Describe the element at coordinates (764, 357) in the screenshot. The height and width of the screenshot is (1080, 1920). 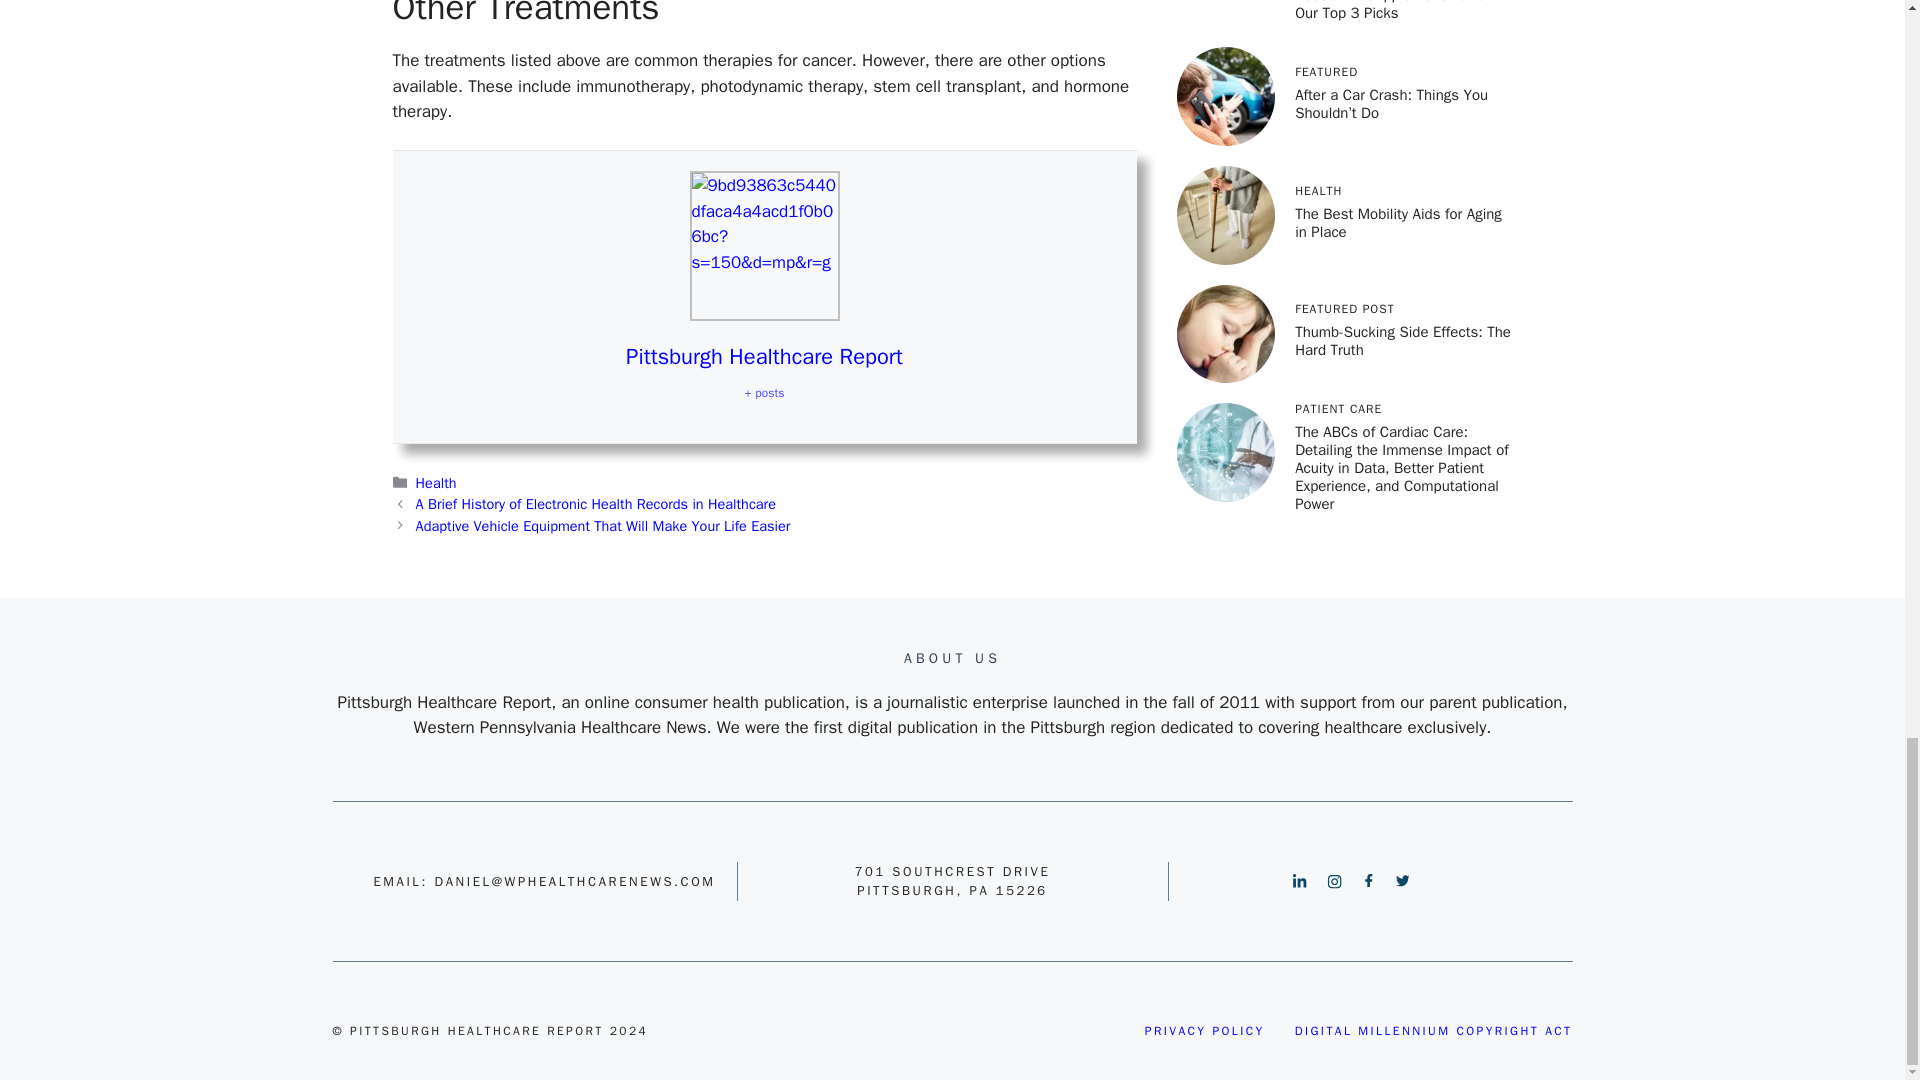
I see `Pittsburgh Healthcare Report` at that location.